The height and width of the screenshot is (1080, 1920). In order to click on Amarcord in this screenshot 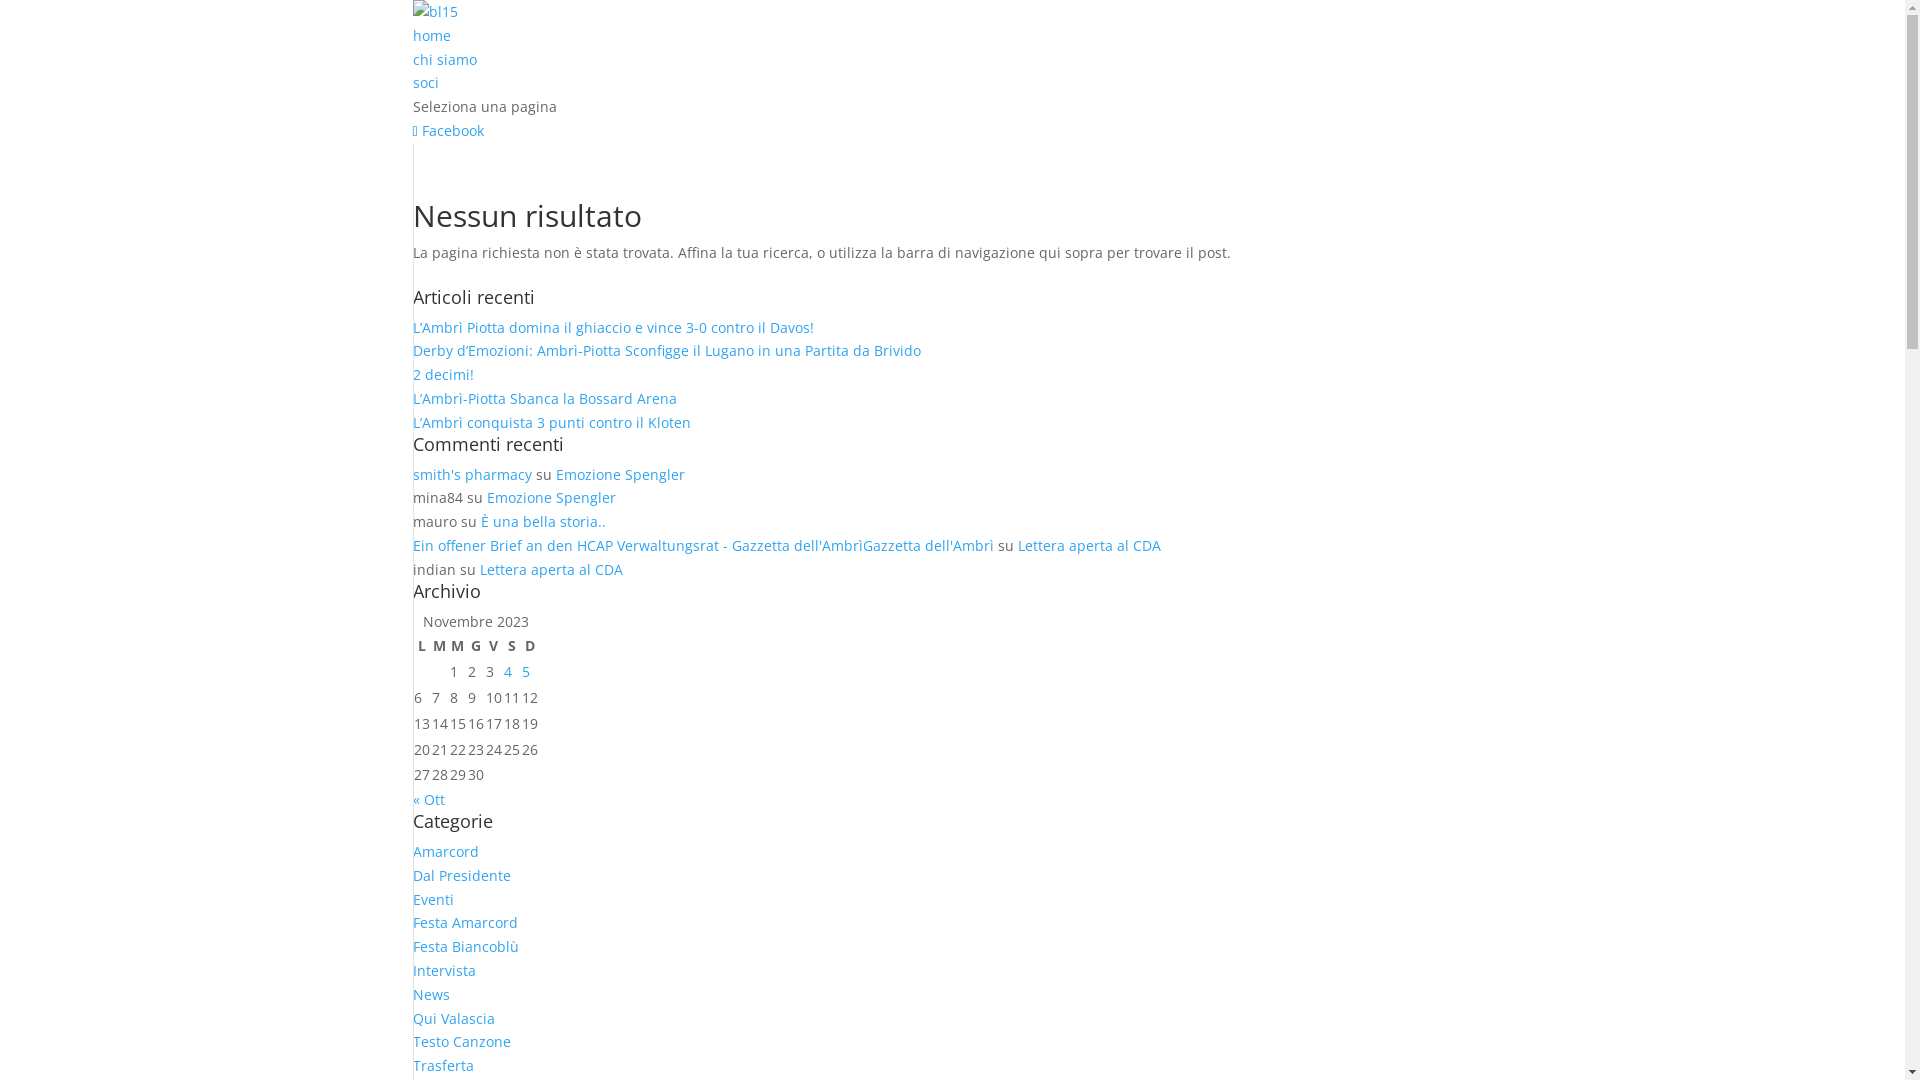, I will do `click(445, 852)`.